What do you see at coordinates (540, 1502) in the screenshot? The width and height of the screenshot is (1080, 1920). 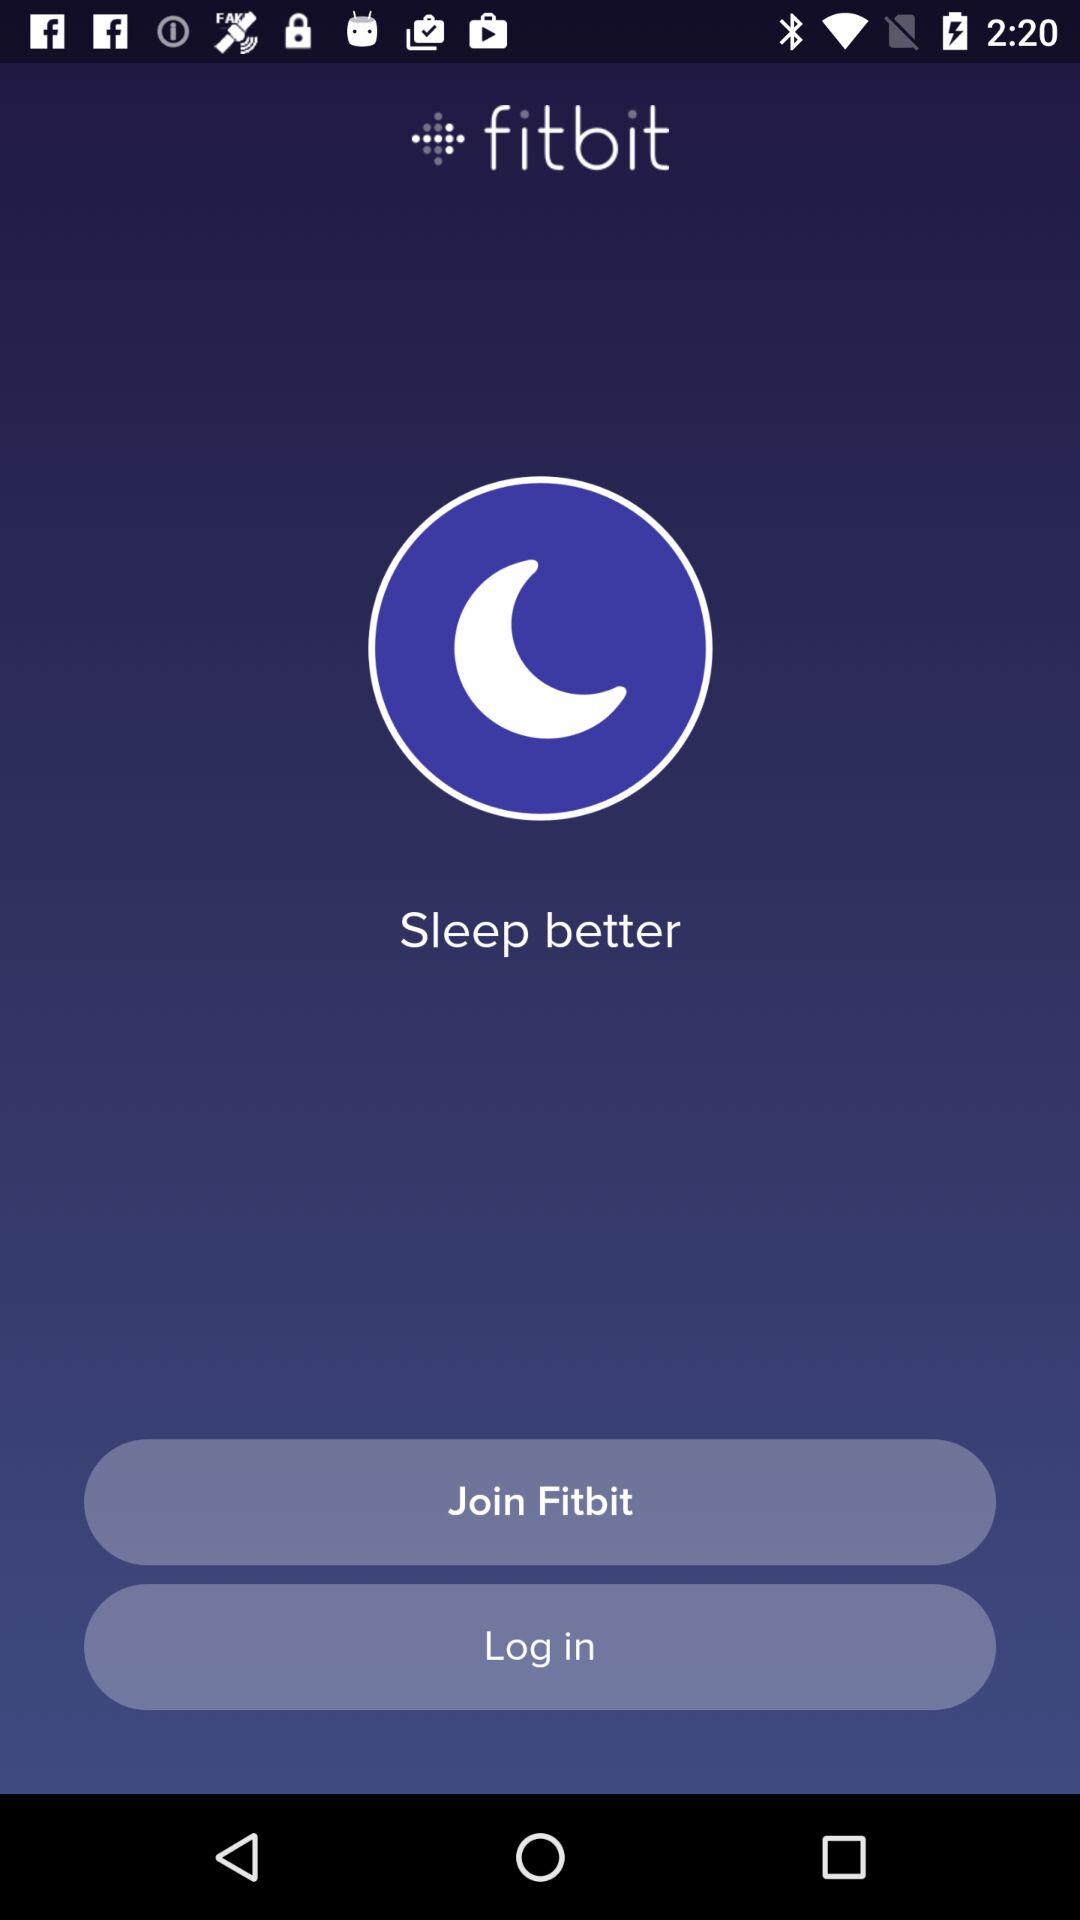 I see `turn on the icon above log in` at bounding box center [540, 1502].